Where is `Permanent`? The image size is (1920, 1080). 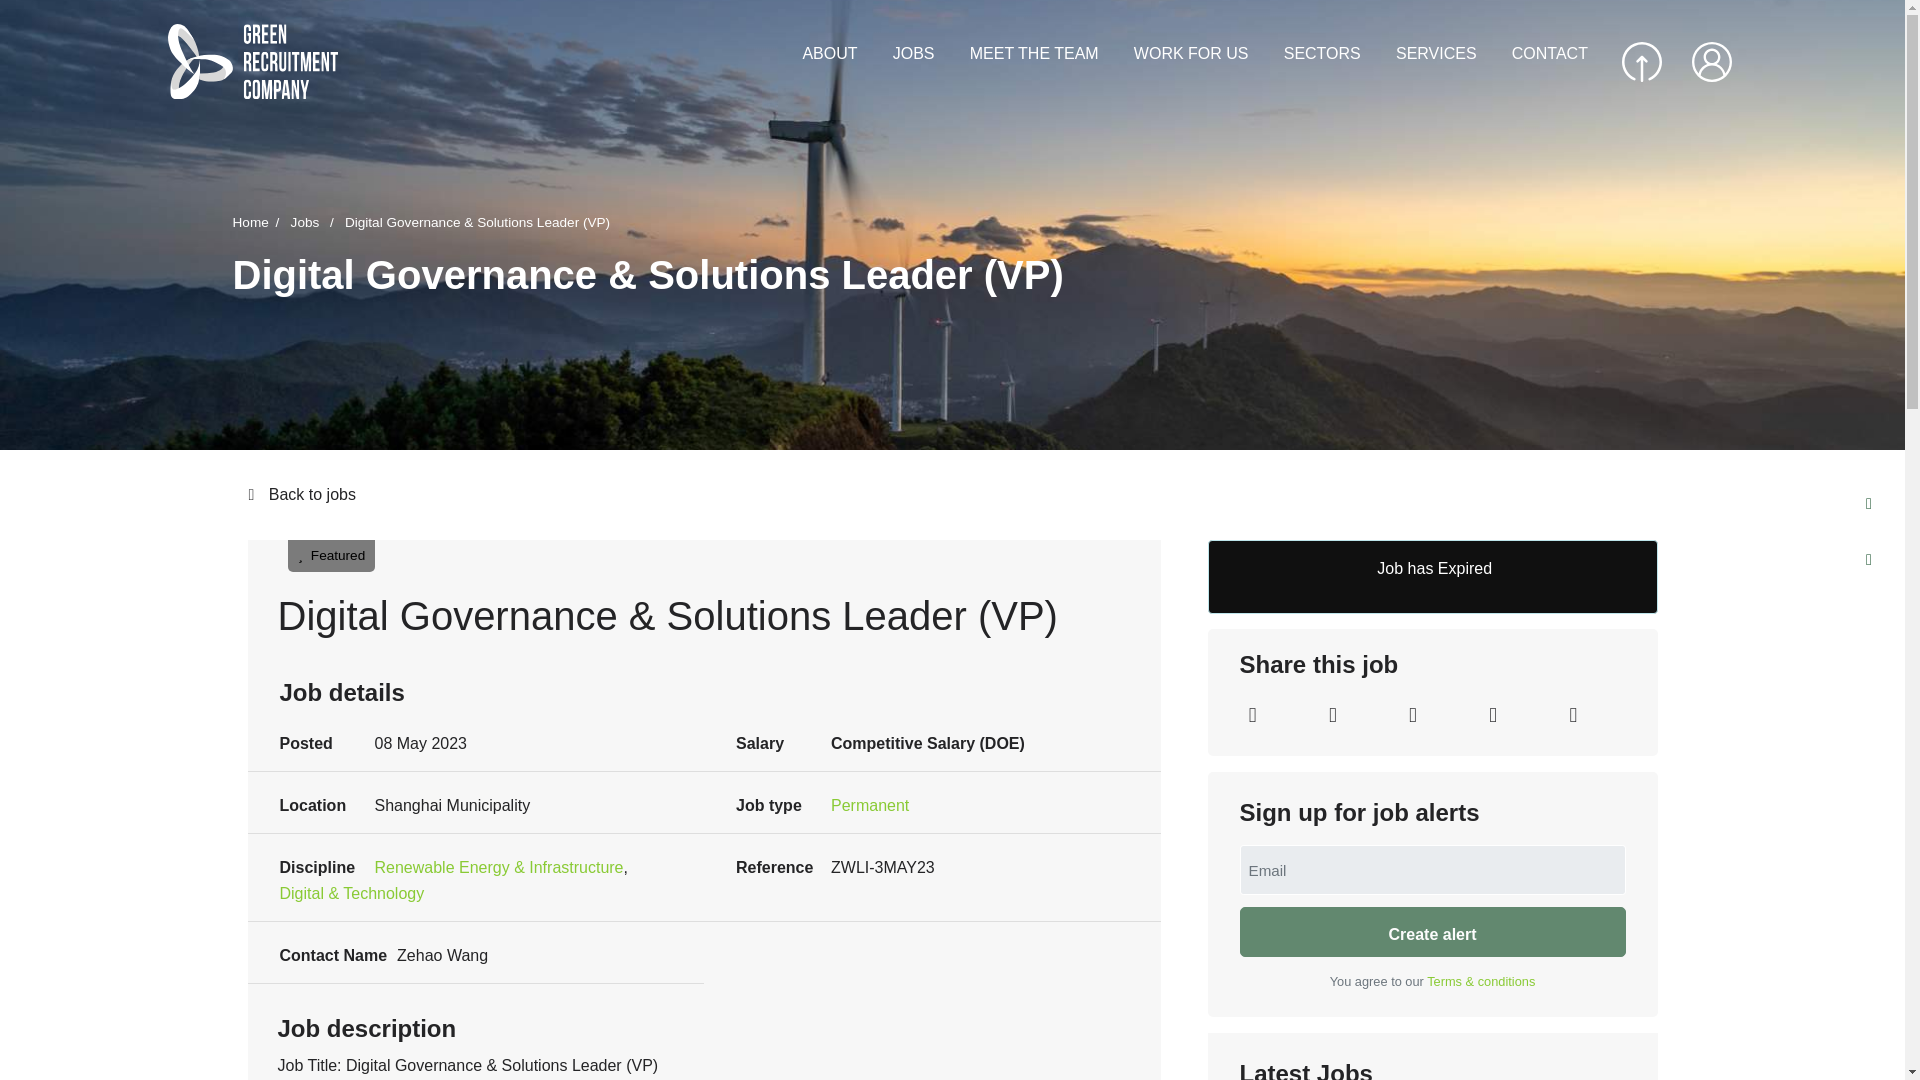
Permanent is located at coordinates (870, 805).